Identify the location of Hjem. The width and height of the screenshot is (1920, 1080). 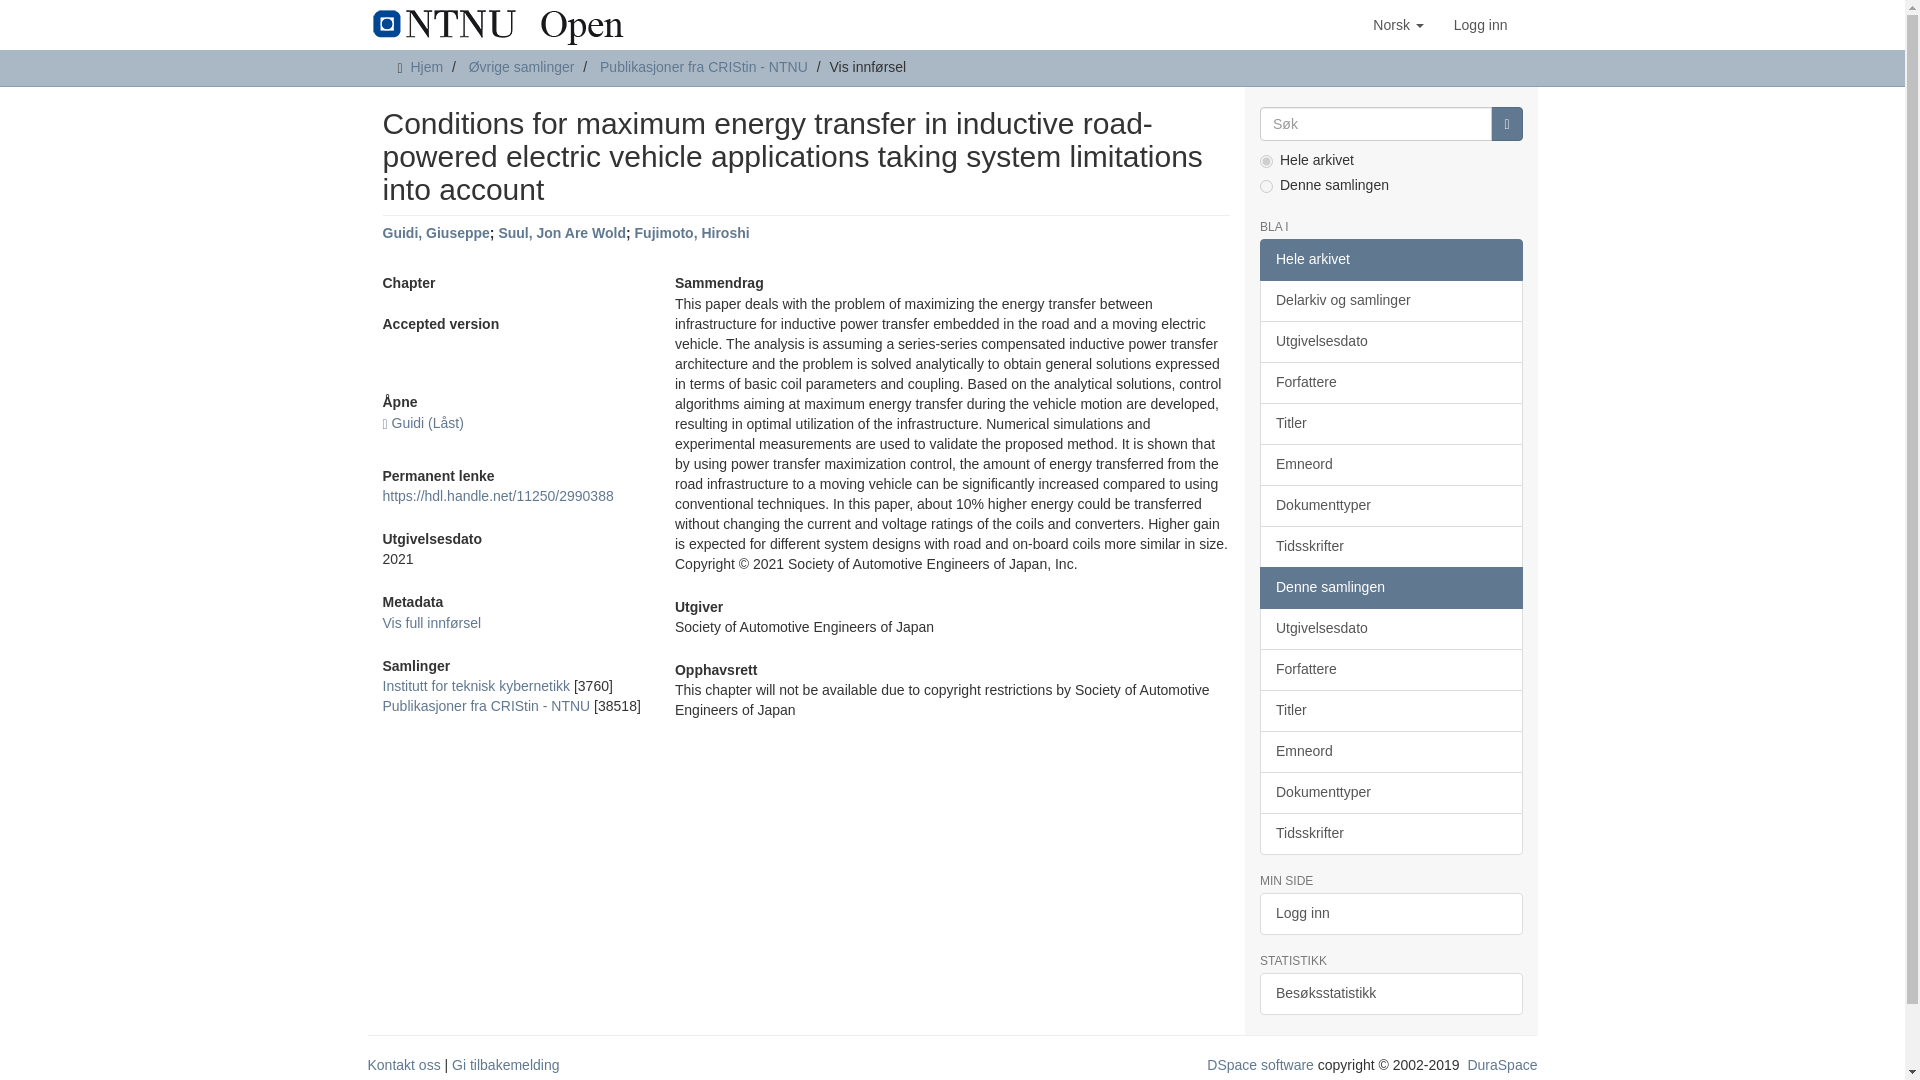
(426, 66).